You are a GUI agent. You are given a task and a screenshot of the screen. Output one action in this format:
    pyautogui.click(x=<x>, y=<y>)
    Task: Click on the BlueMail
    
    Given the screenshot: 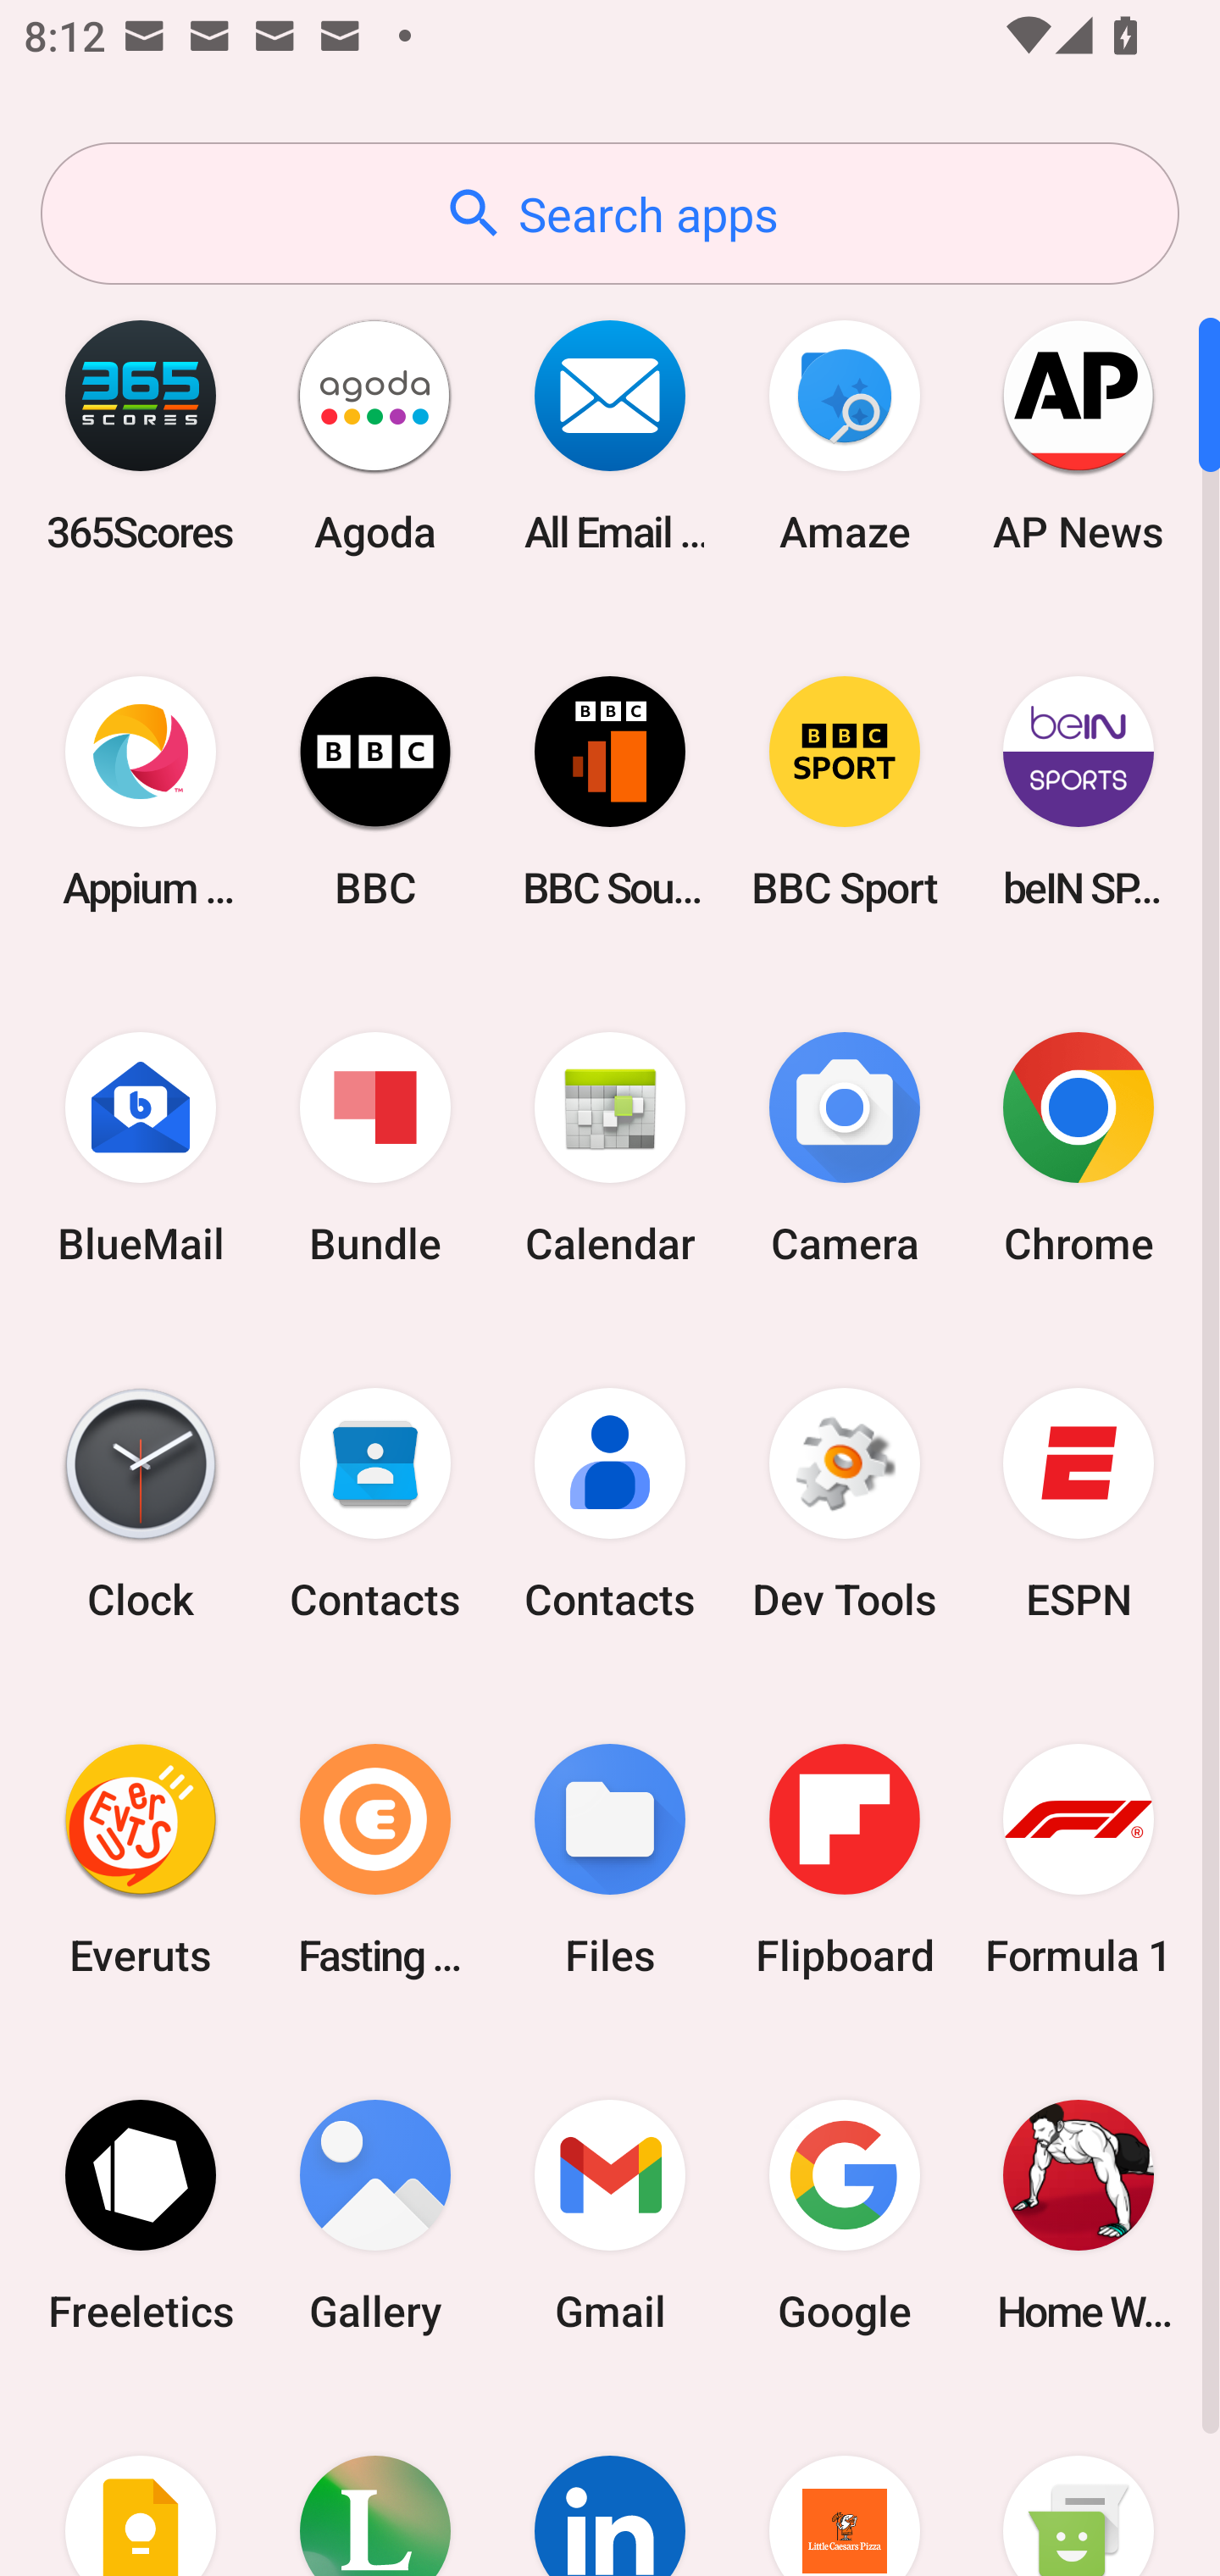 What is the action you would take?
    pyautogui.click(x=141, y=1149)
    